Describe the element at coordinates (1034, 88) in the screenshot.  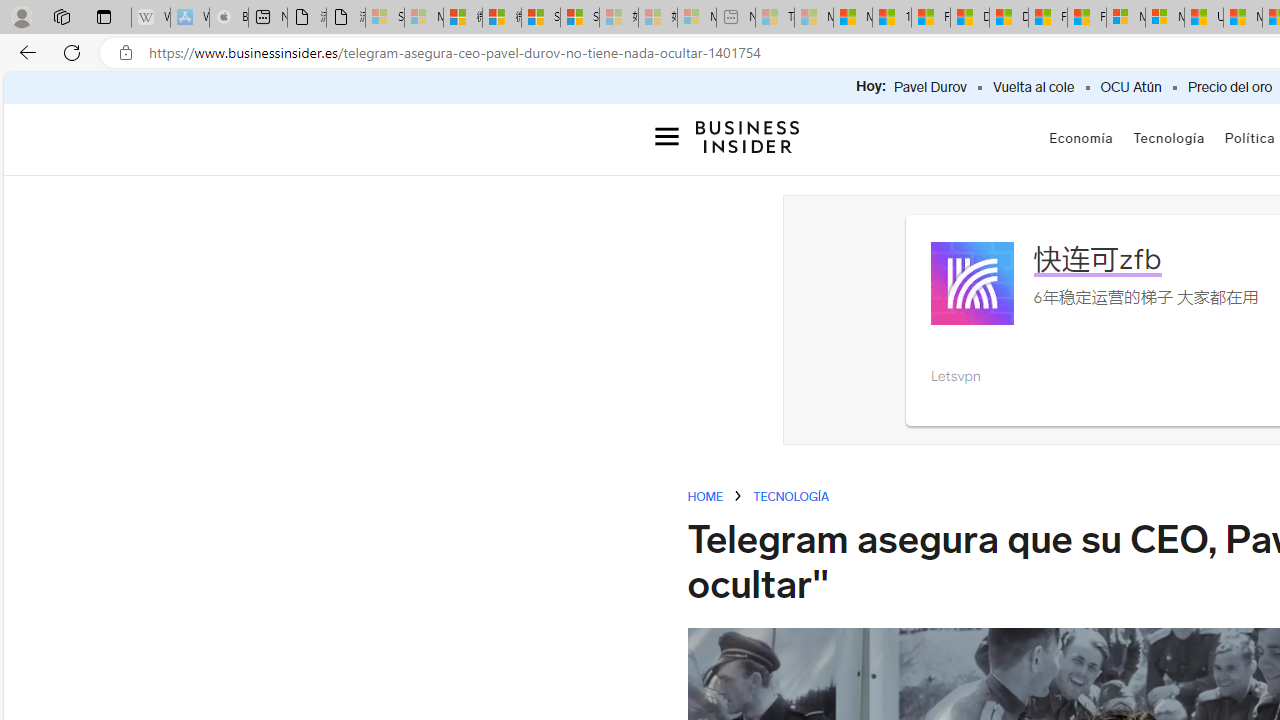
I see `Vuelta al cole` at that location.